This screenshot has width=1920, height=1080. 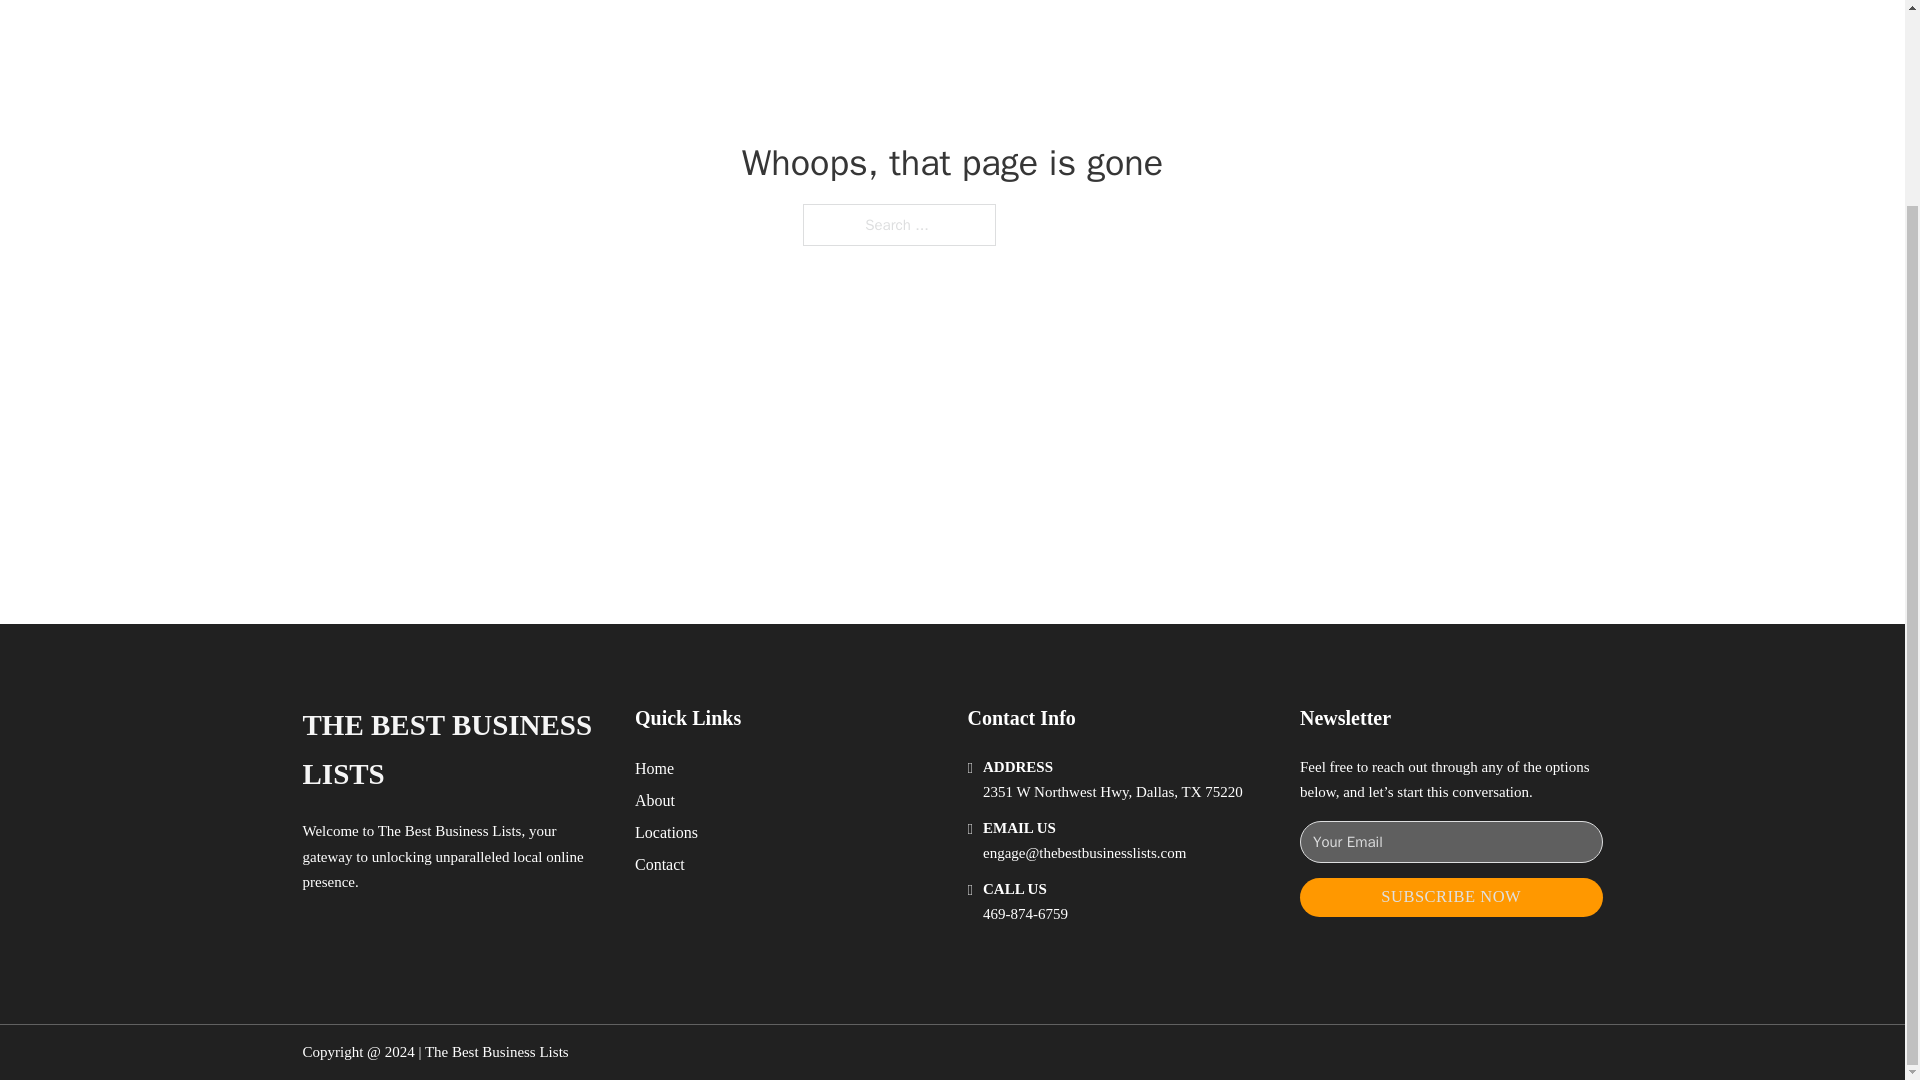 I want to click on Home, so click(x=654, y=768).